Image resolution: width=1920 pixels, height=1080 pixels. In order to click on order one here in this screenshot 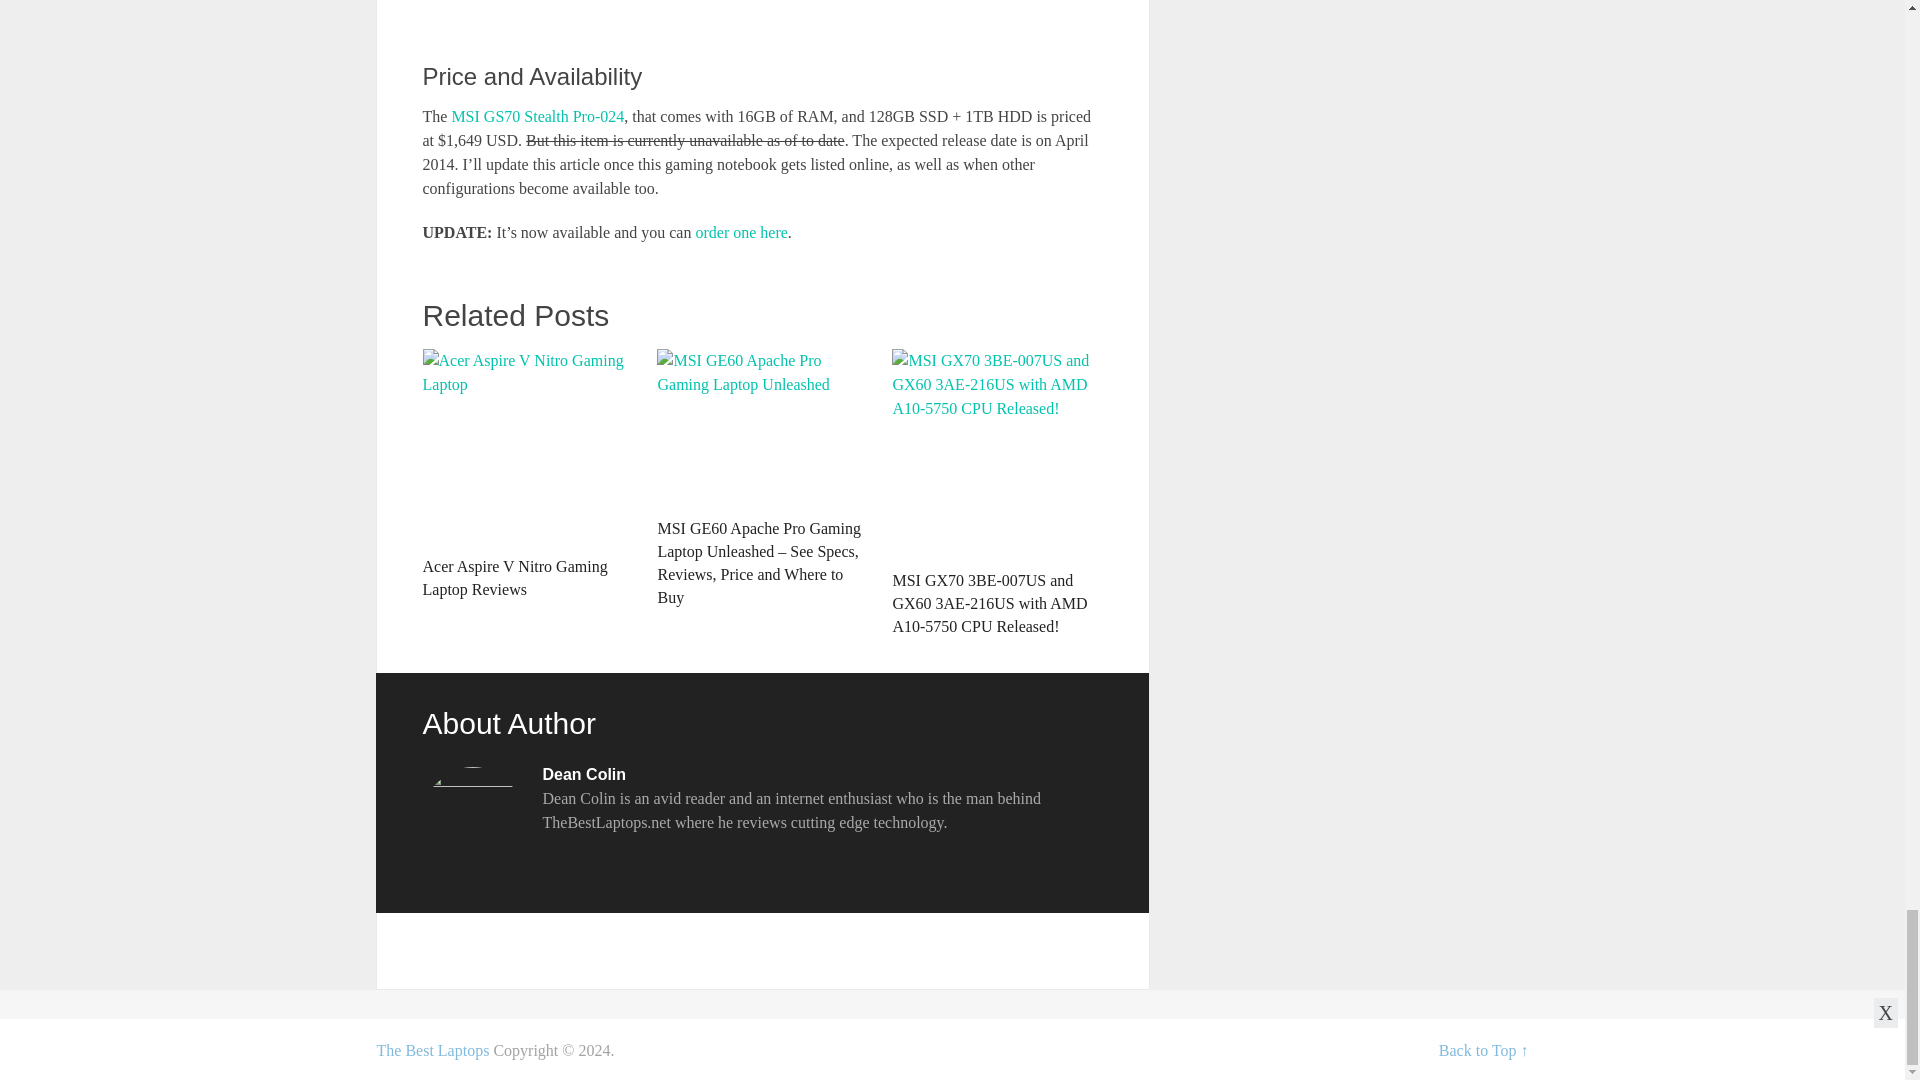, I will do `click(741, 232)`.